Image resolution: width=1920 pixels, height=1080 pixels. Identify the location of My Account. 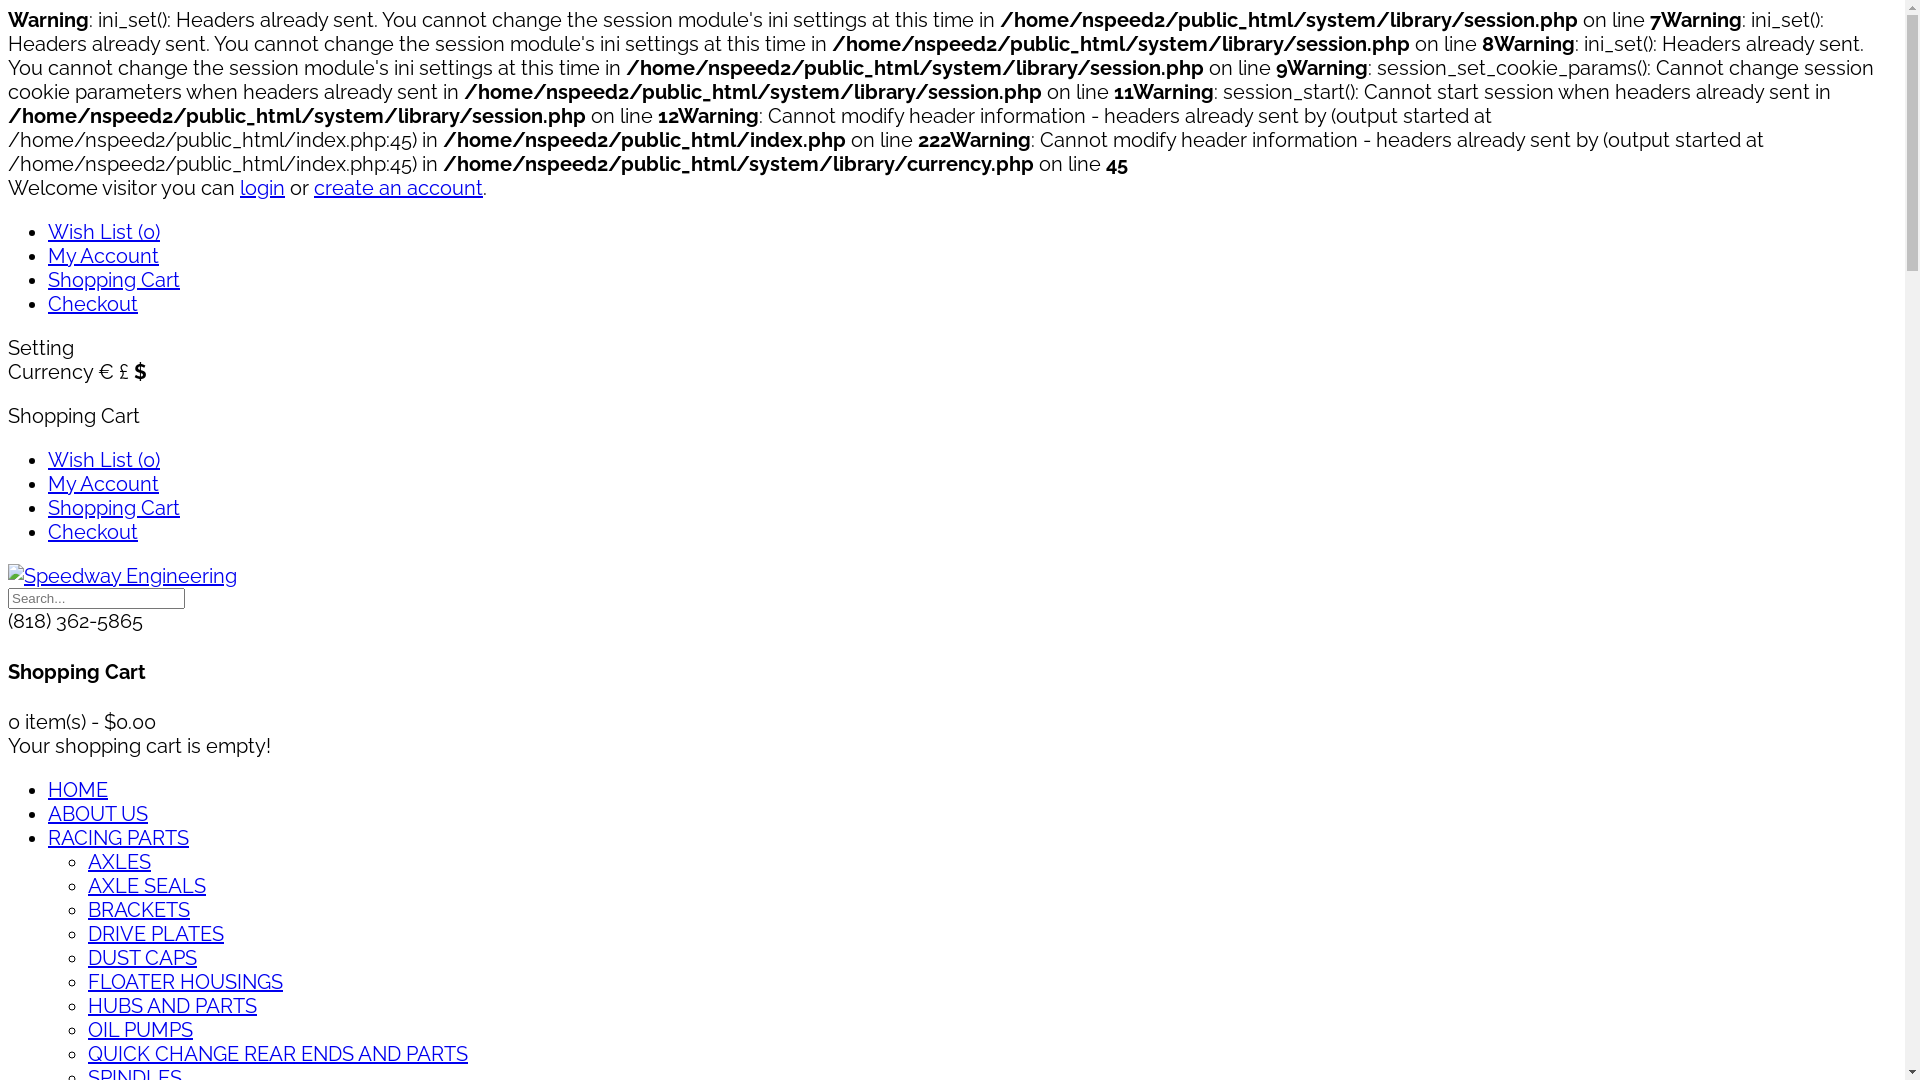
(104, 256).